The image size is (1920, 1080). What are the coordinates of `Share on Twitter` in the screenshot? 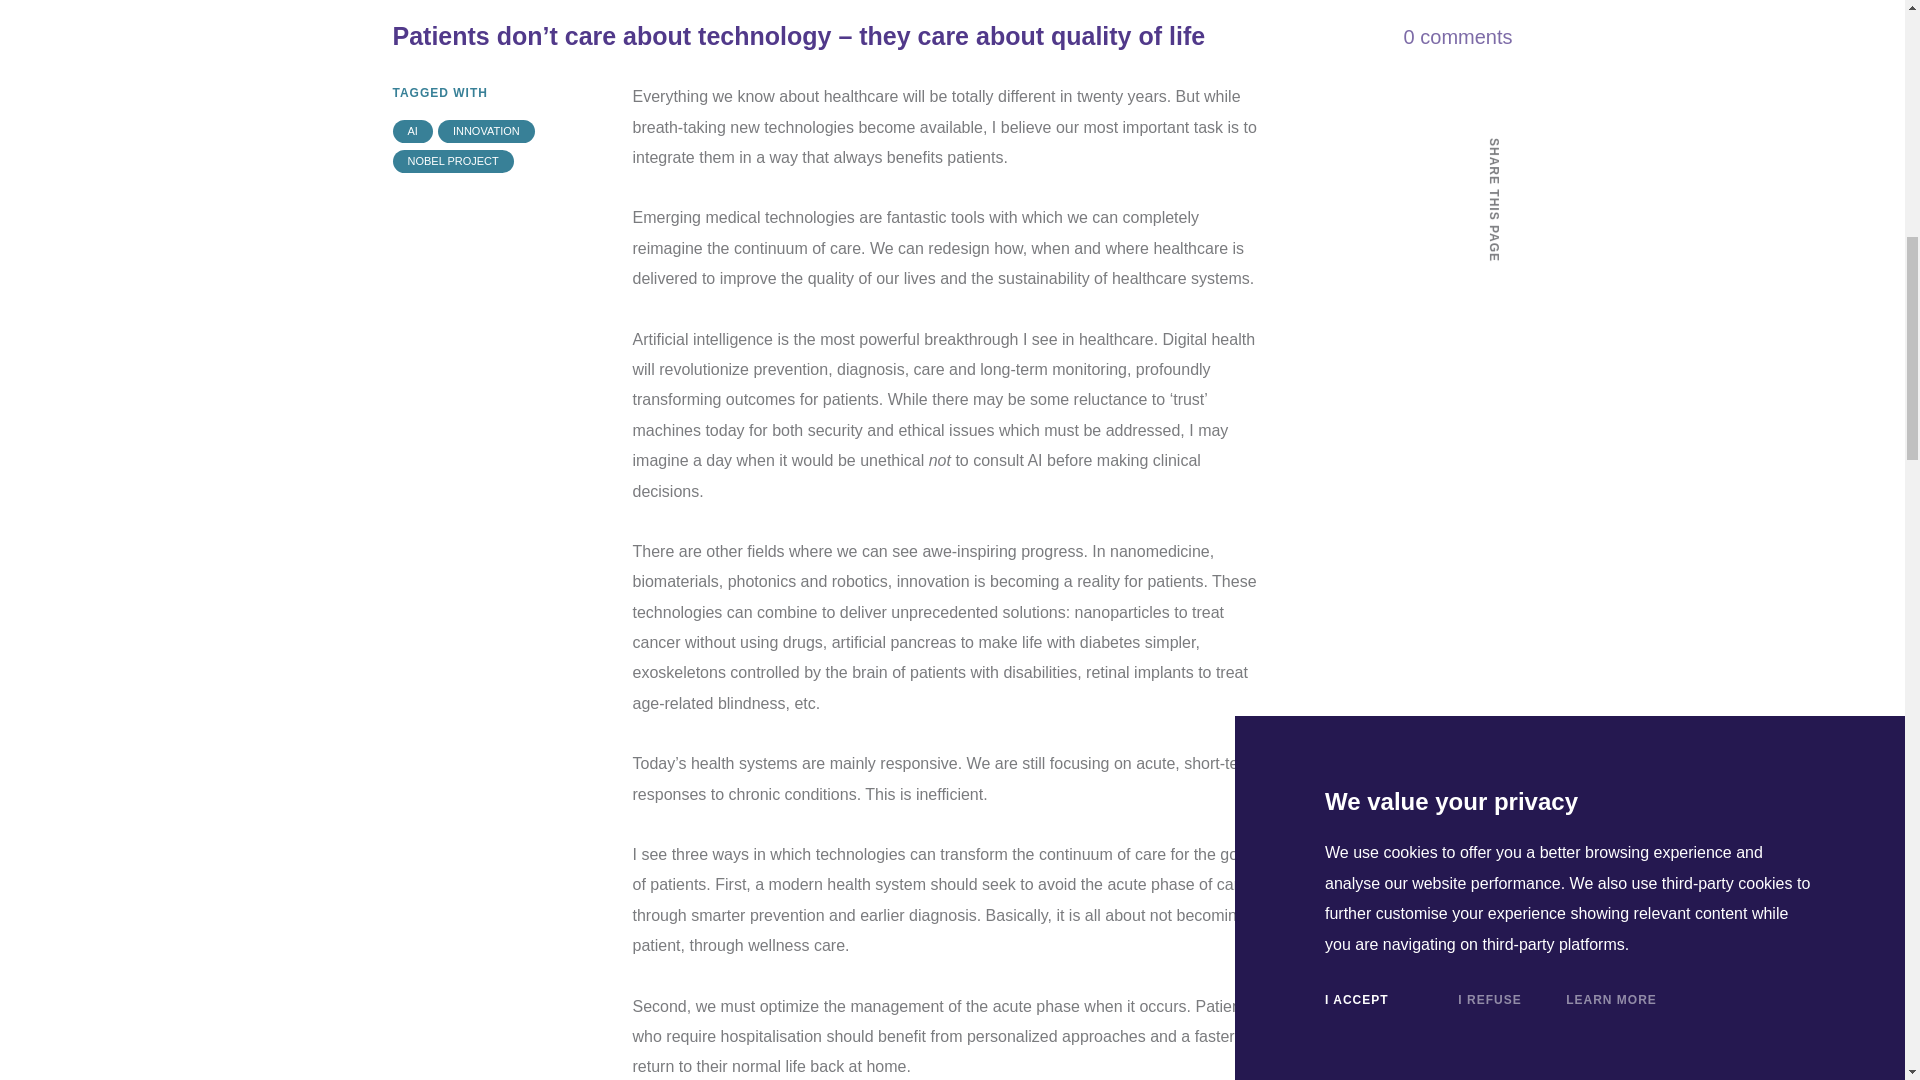 It's located at (1492, 333).